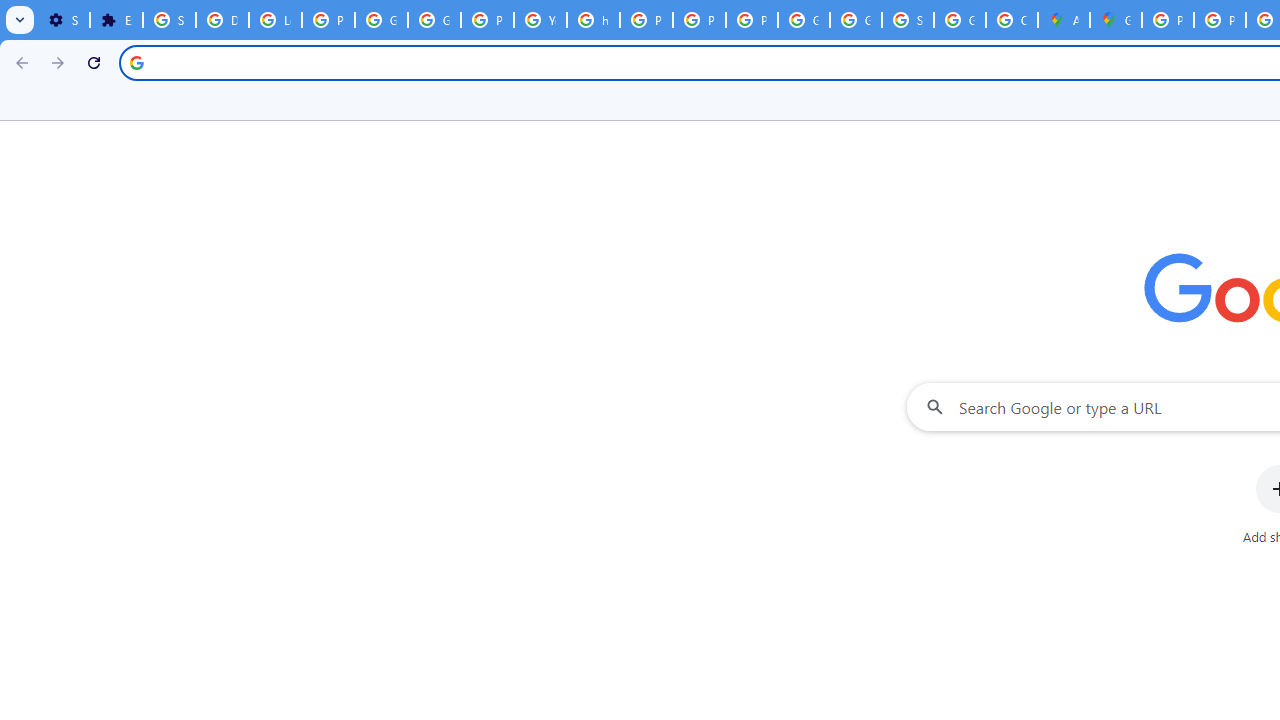 The height and width of the screenshot is (720, 1280). Describe the element at coordinates (646, 20) in the screenshot. I see `Privacy Help Center - Policies Help` at that location.